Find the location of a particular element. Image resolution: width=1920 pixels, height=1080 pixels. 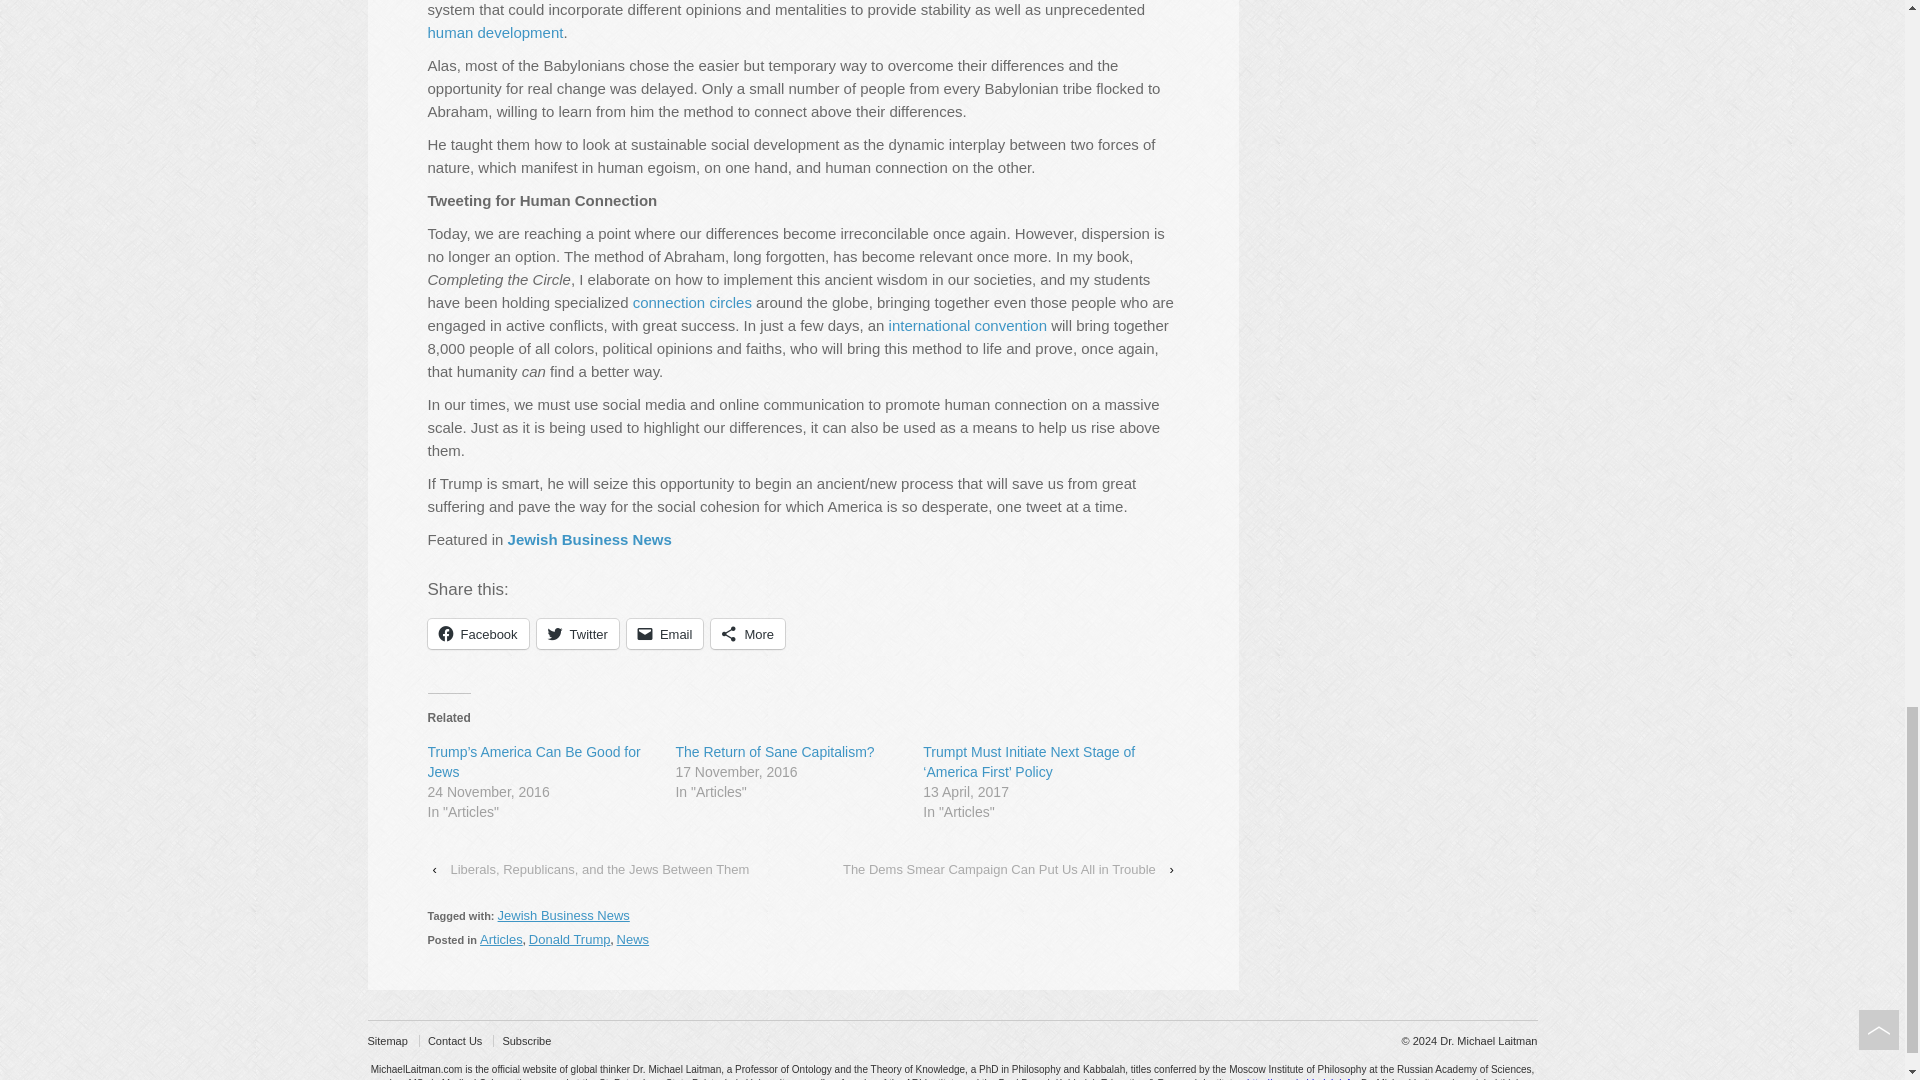

human development is located at coordinates (496, 32).